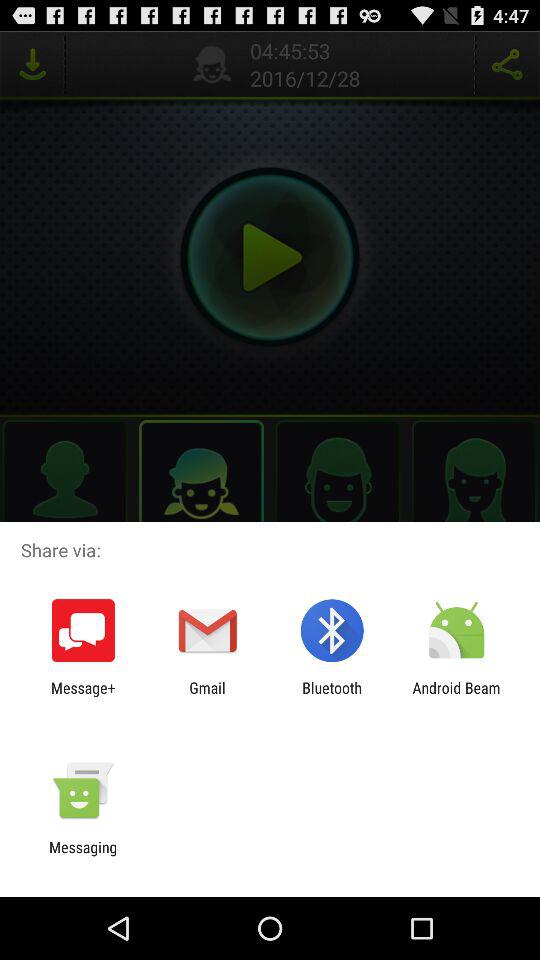 The height and width of the screenshot is (960, 540). What do you see at coordinates (207, 696) in the screenshot?
I see `scroll until the gmail icon` at bounding box center [207, 696].